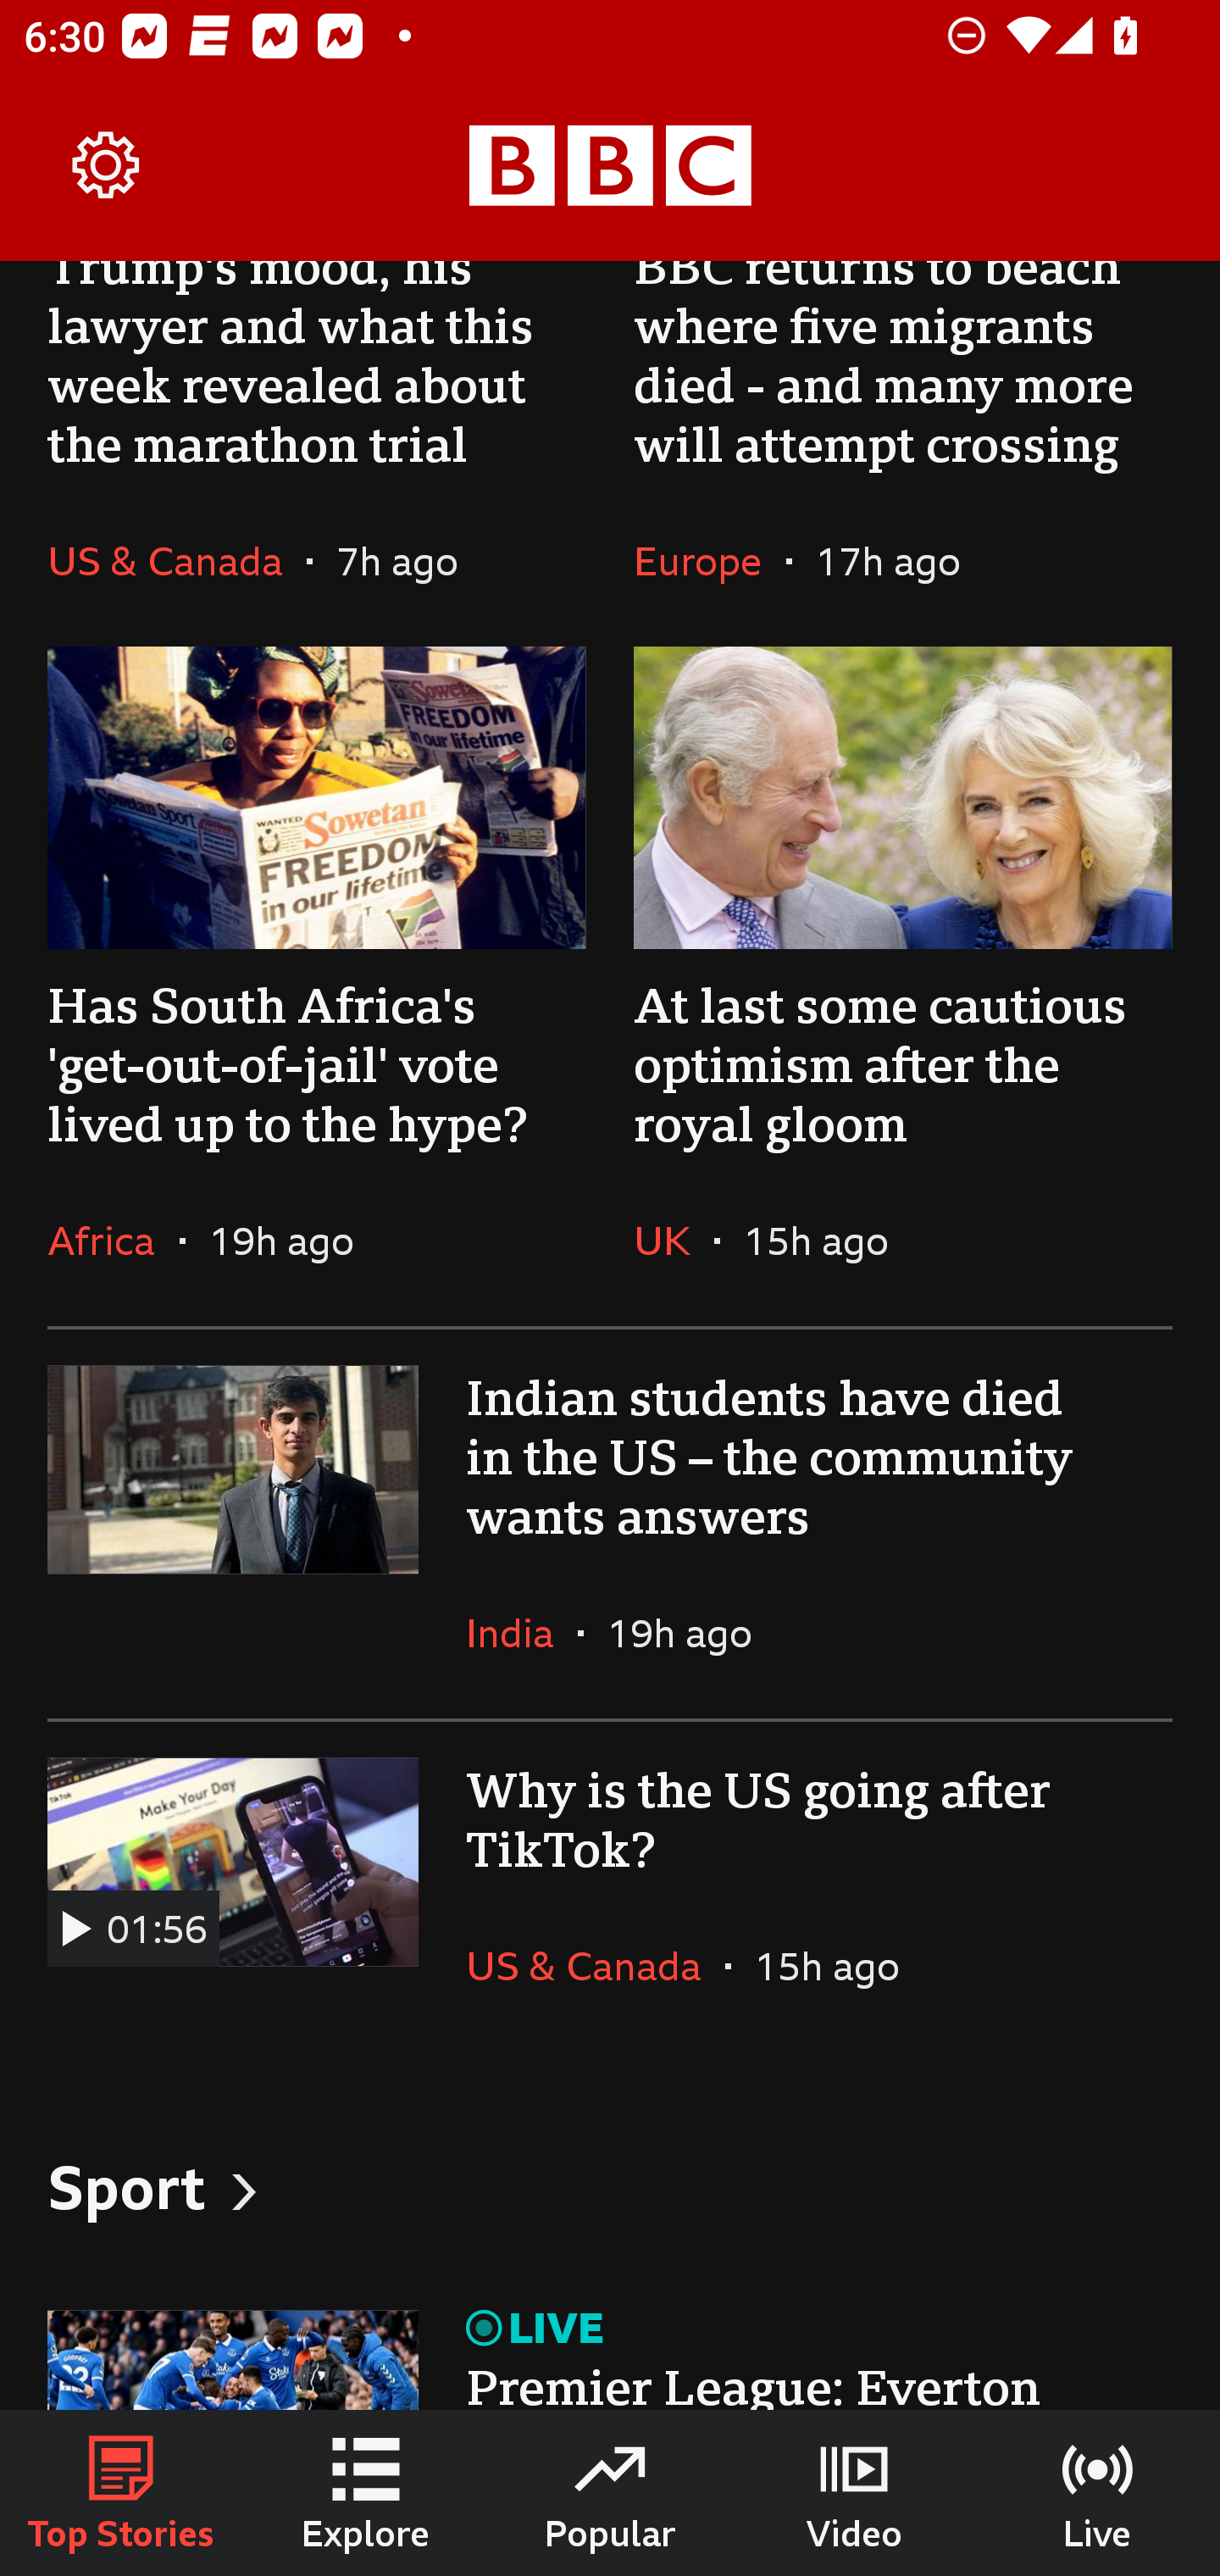 The image size is (1220, 2576). I want to click on Settings, so click(107, 166).